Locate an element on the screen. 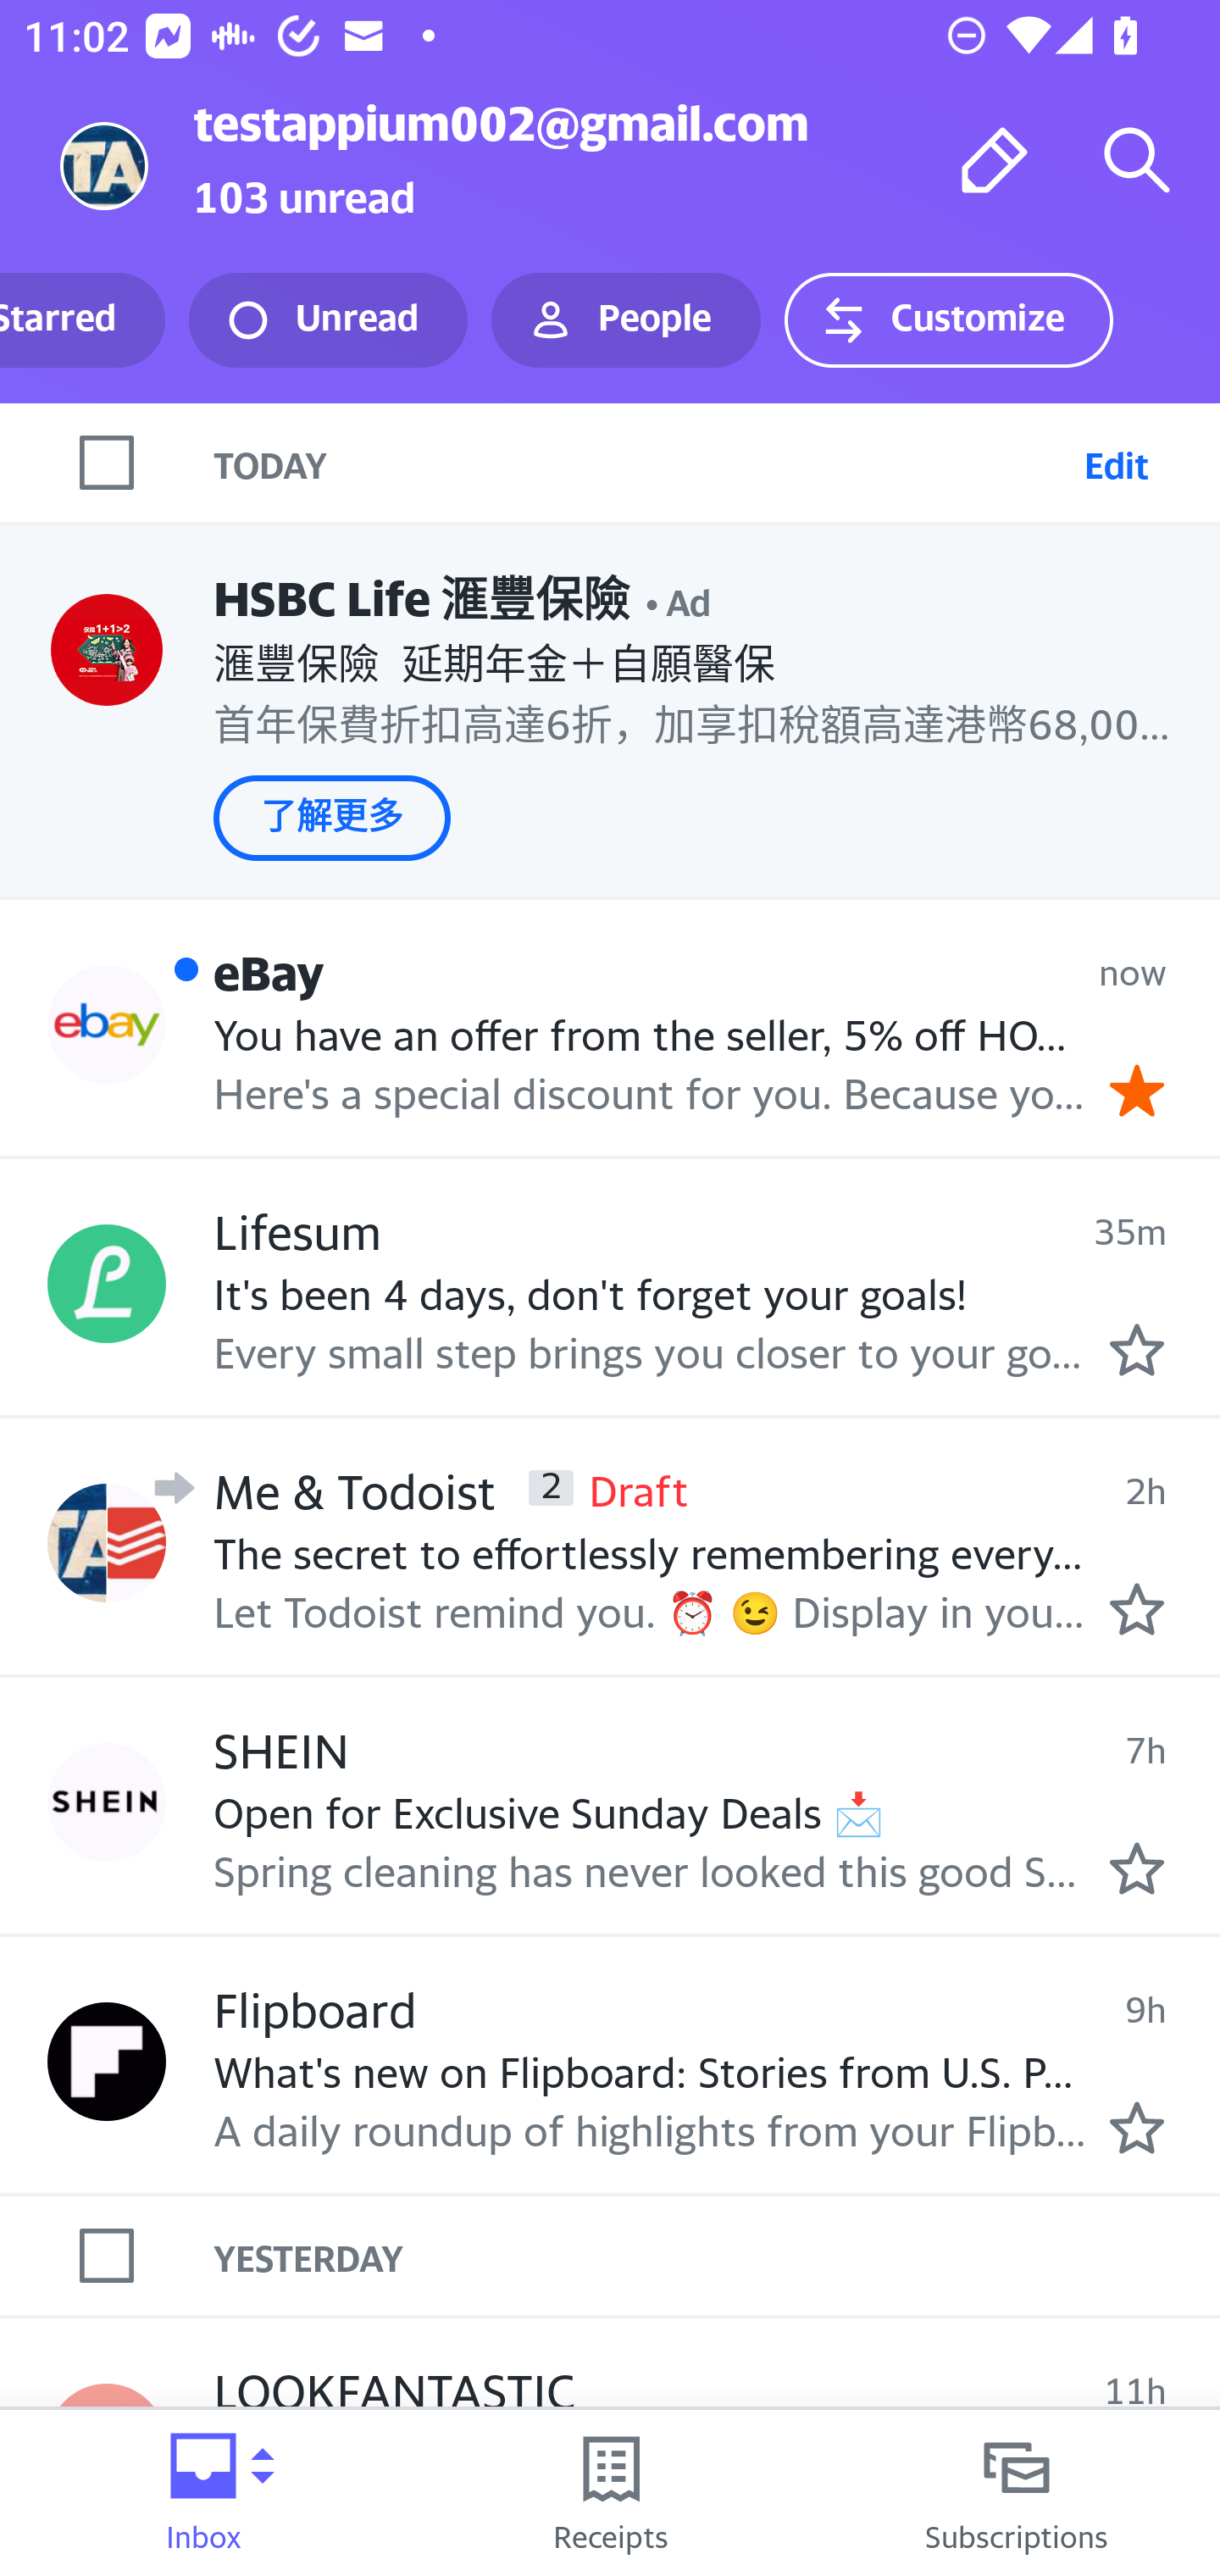  Search mail is located at coordinates (1137, 159).